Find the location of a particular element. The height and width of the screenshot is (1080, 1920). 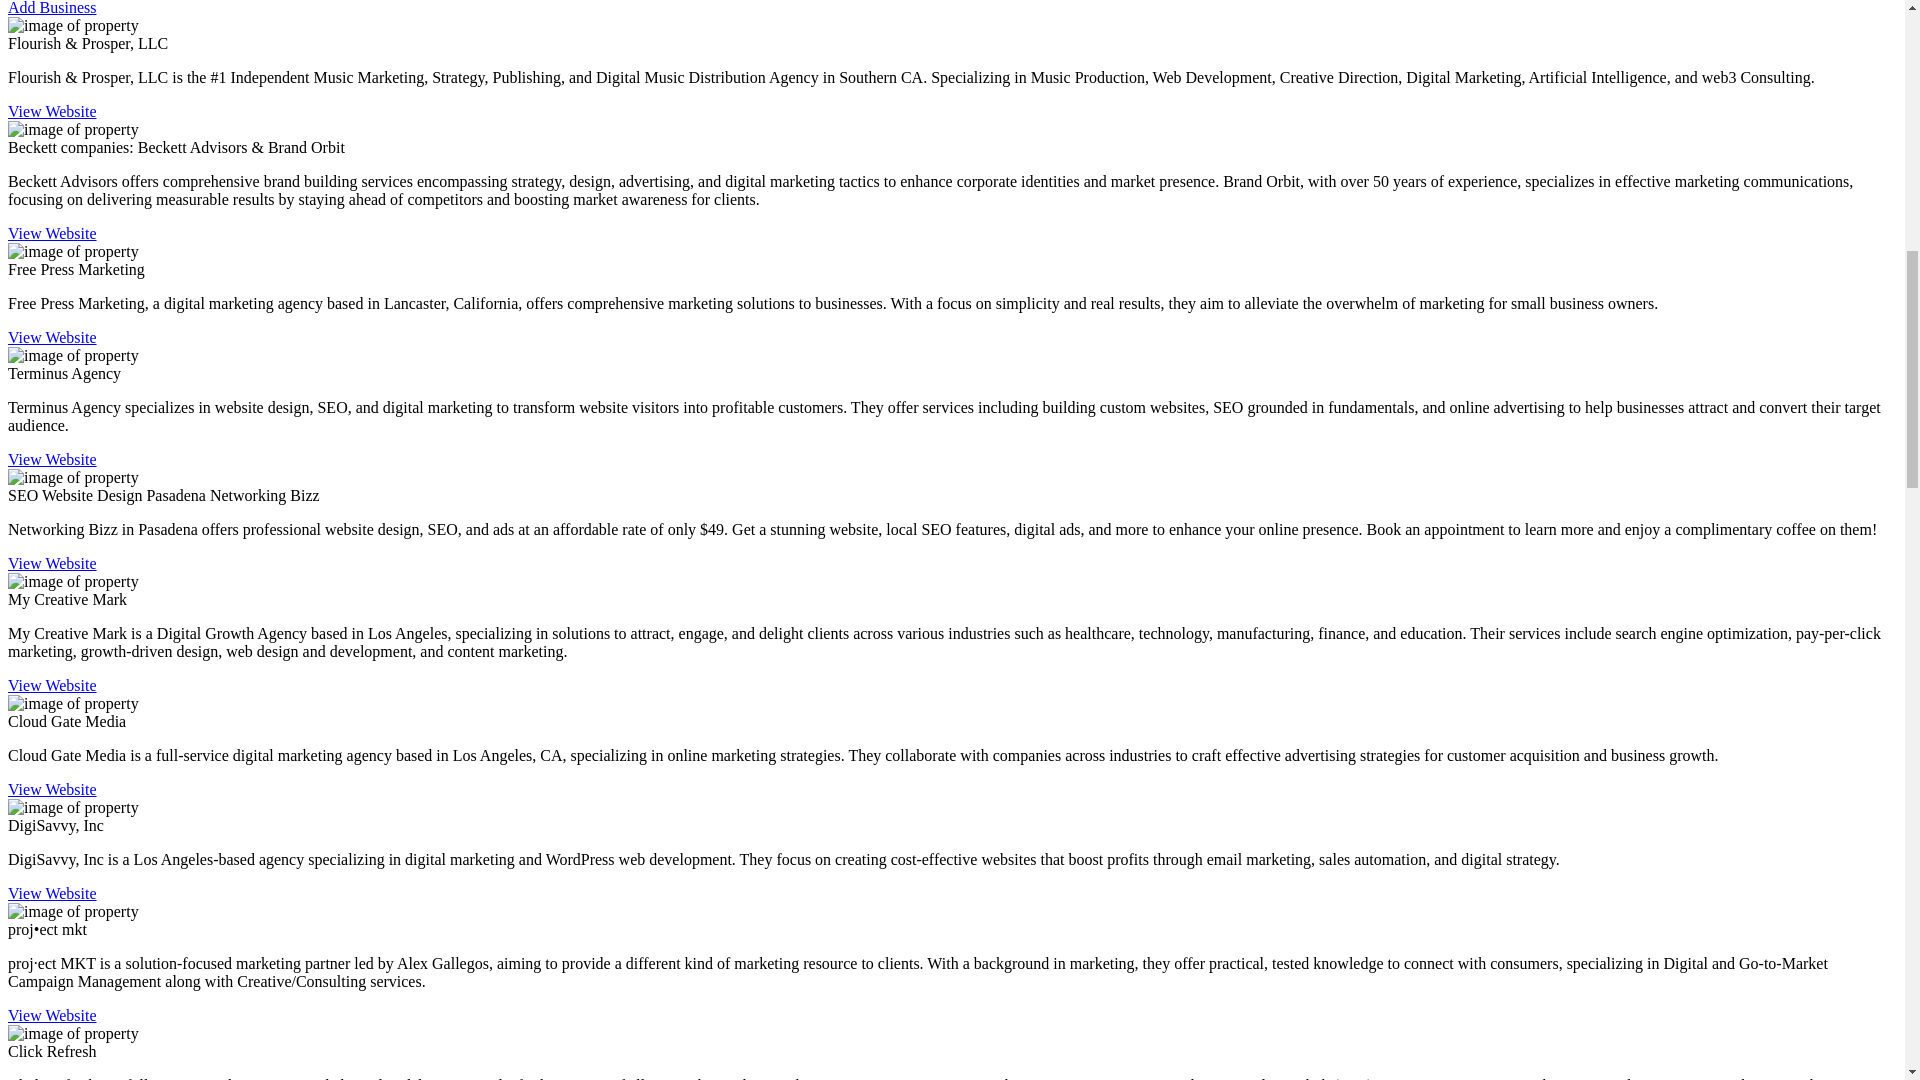

View Website is located at coordinates (52, 789).